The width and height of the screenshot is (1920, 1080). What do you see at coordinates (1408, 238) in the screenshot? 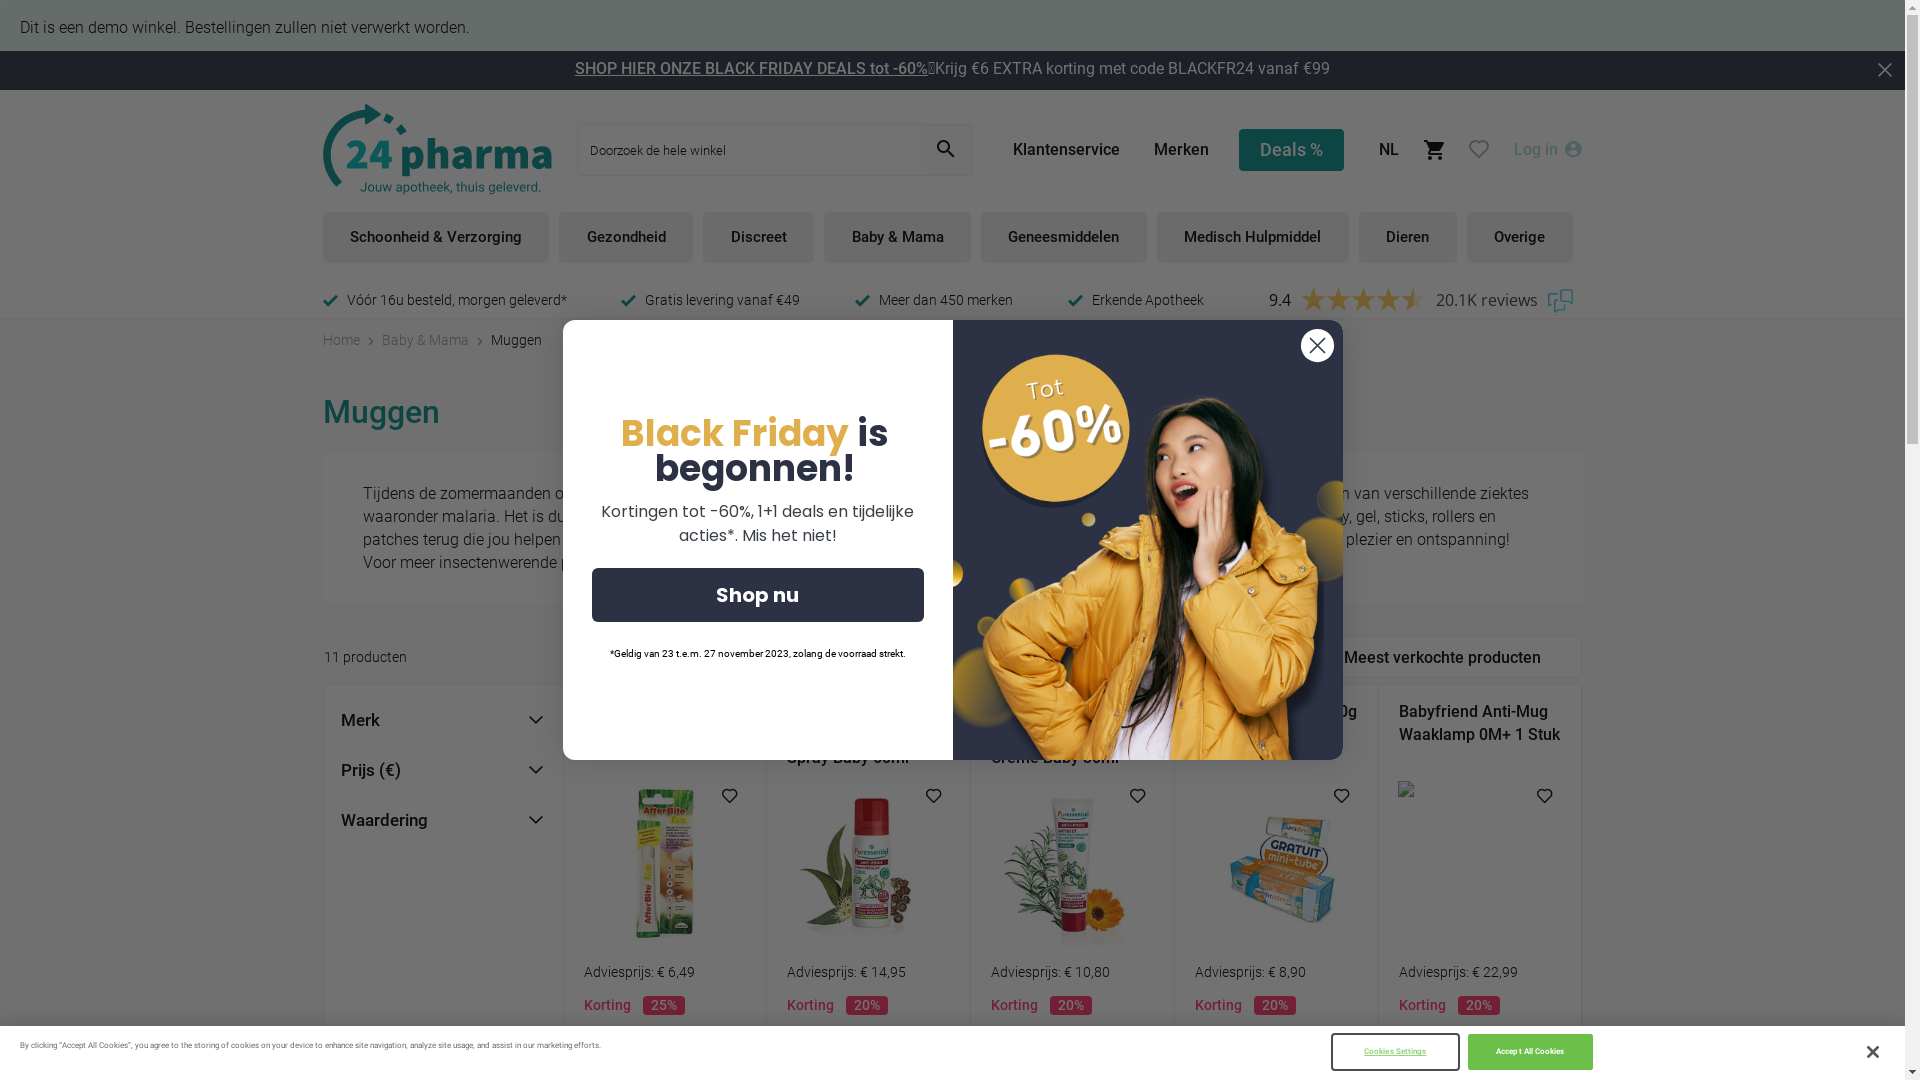
I see `Dieren` at bounding box center [1408, 238].